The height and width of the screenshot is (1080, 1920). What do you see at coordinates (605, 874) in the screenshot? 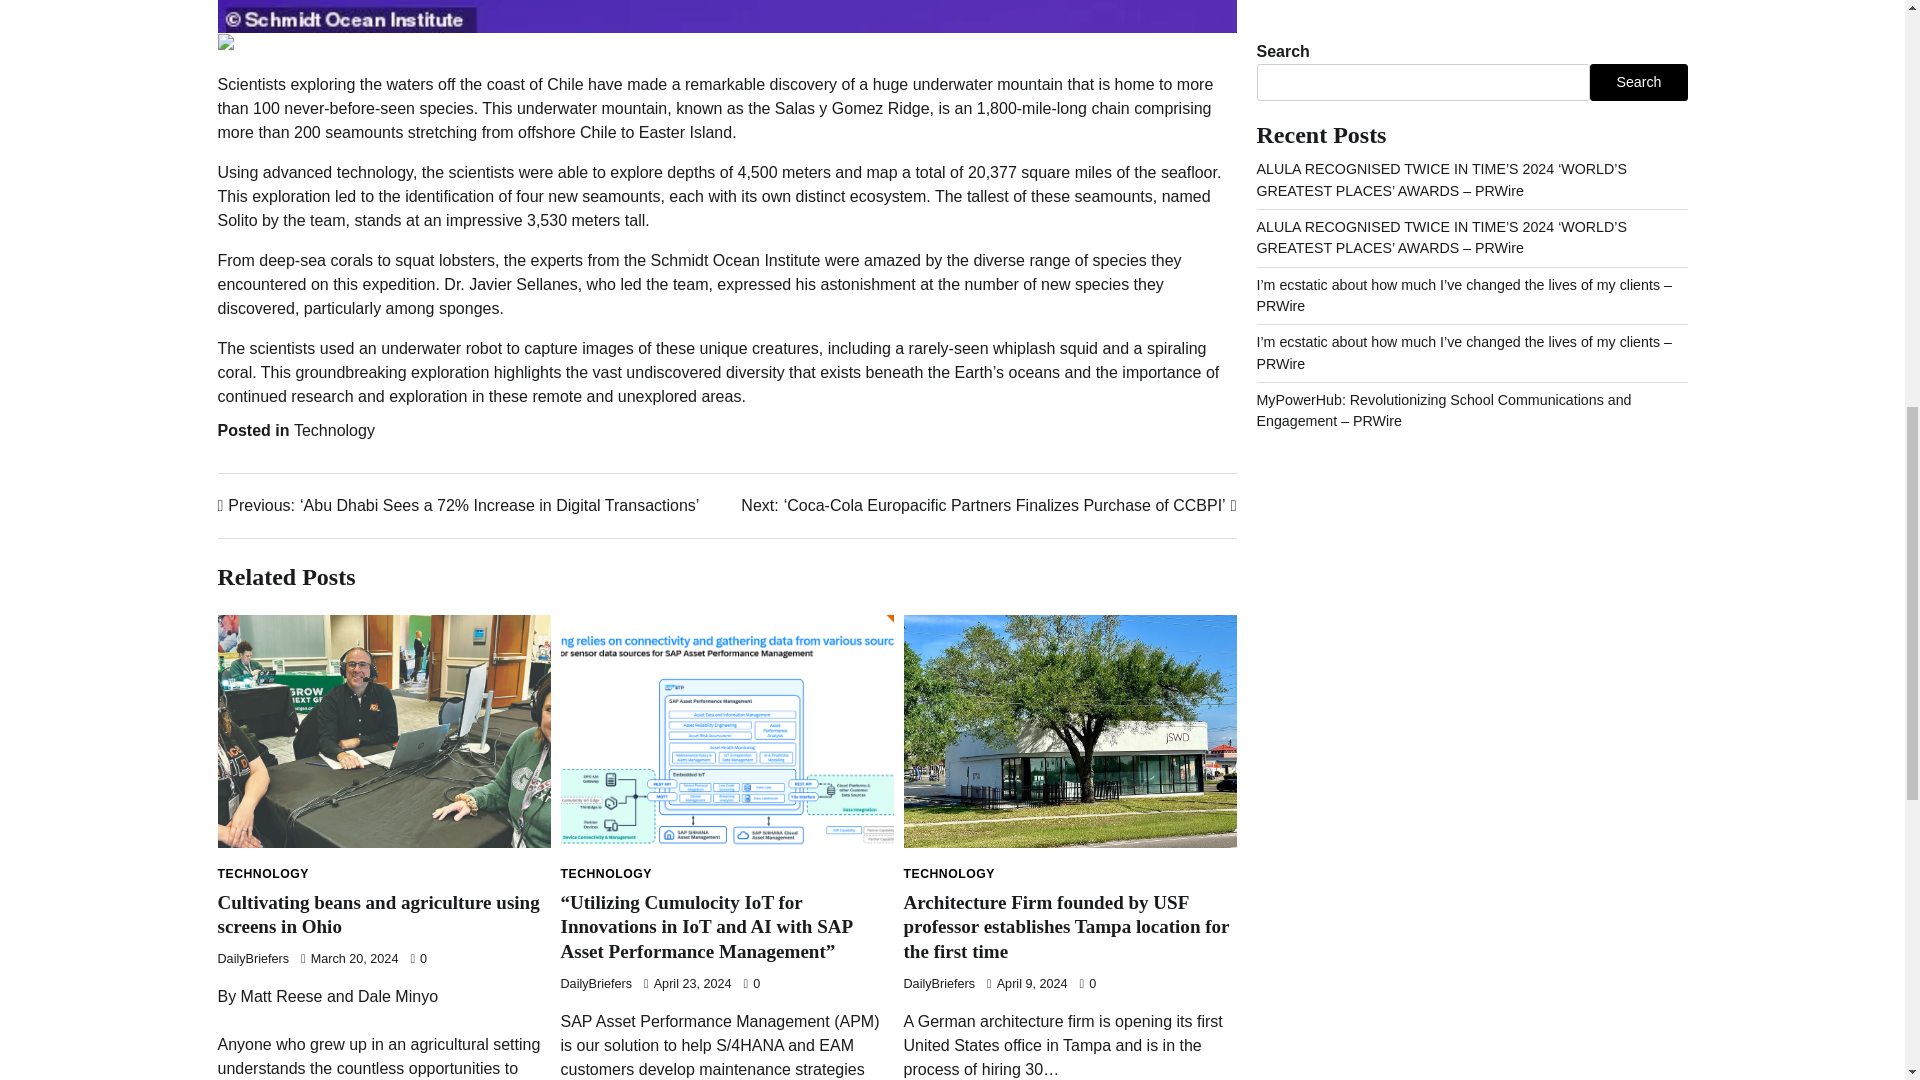
I see `TECHNOLOGY` at bounding box center [605, 874].